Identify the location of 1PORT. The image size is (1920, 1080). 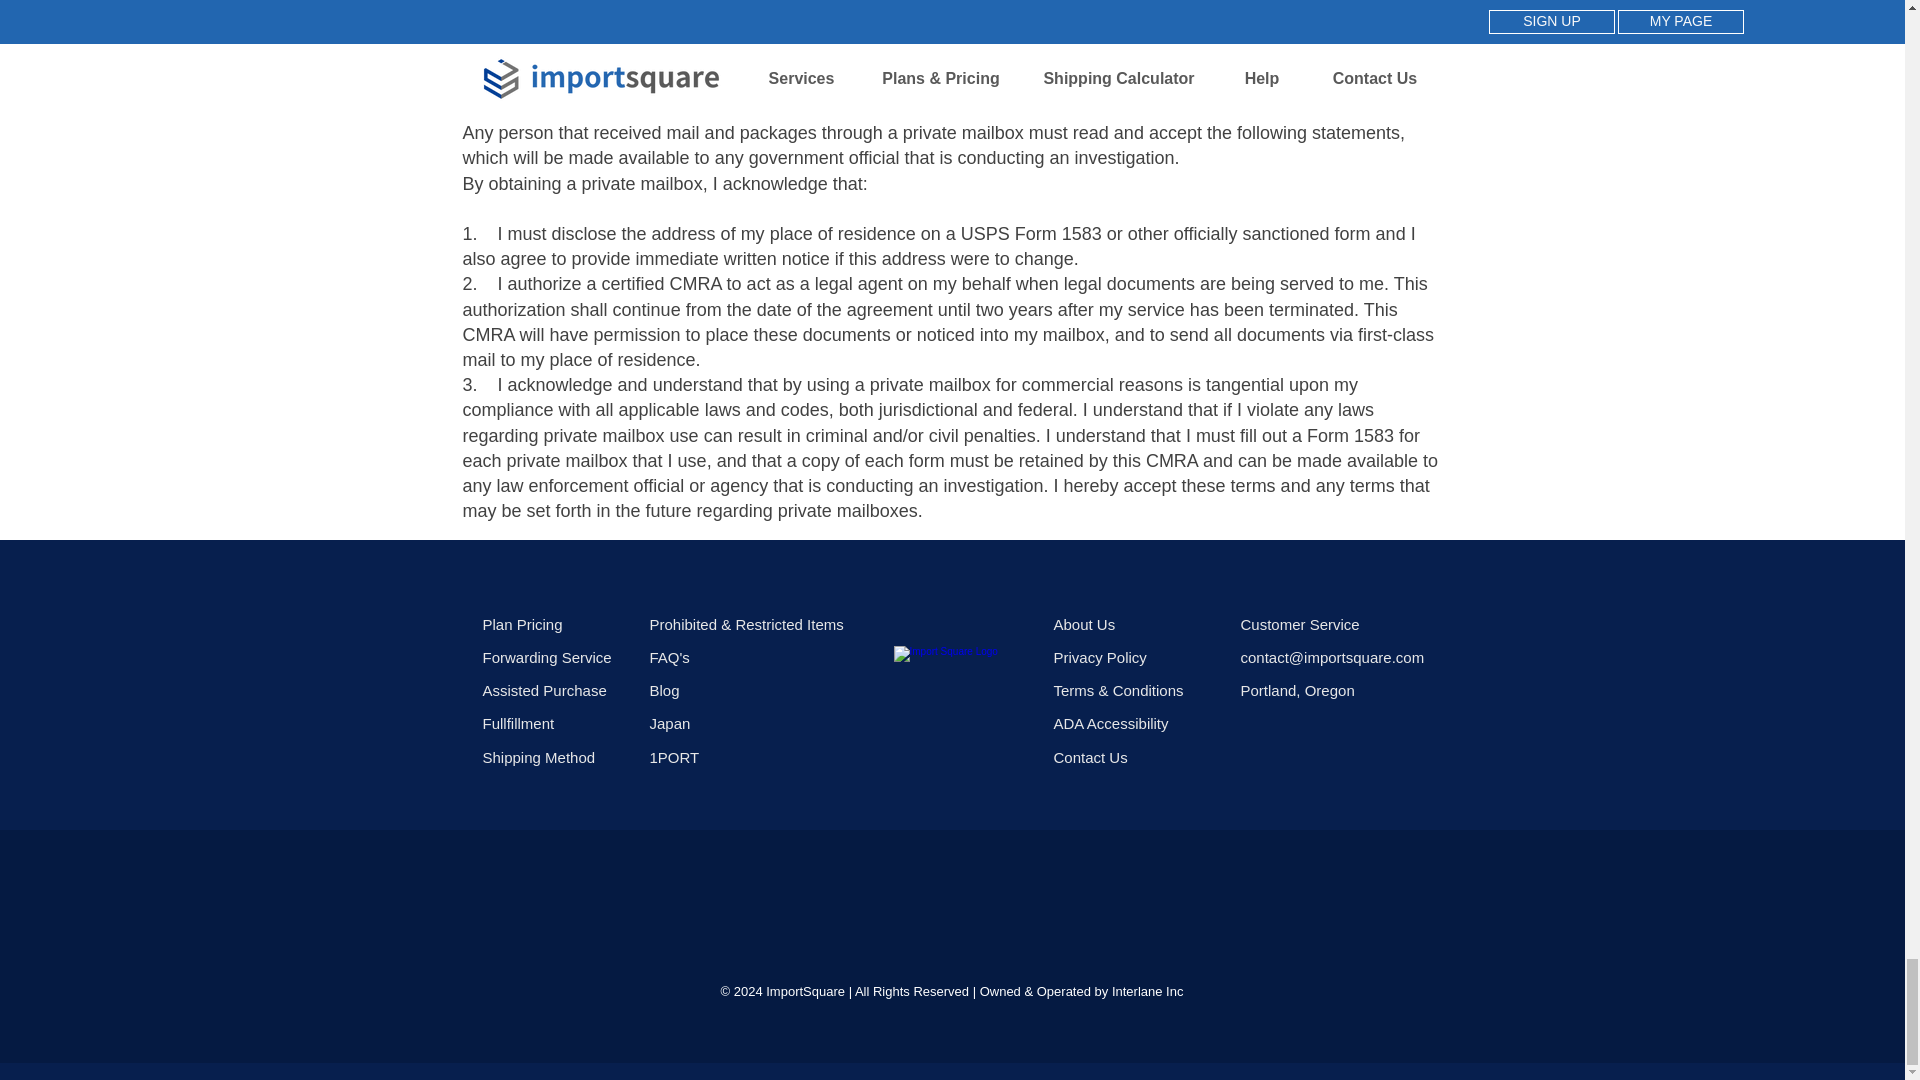
(750, 756).